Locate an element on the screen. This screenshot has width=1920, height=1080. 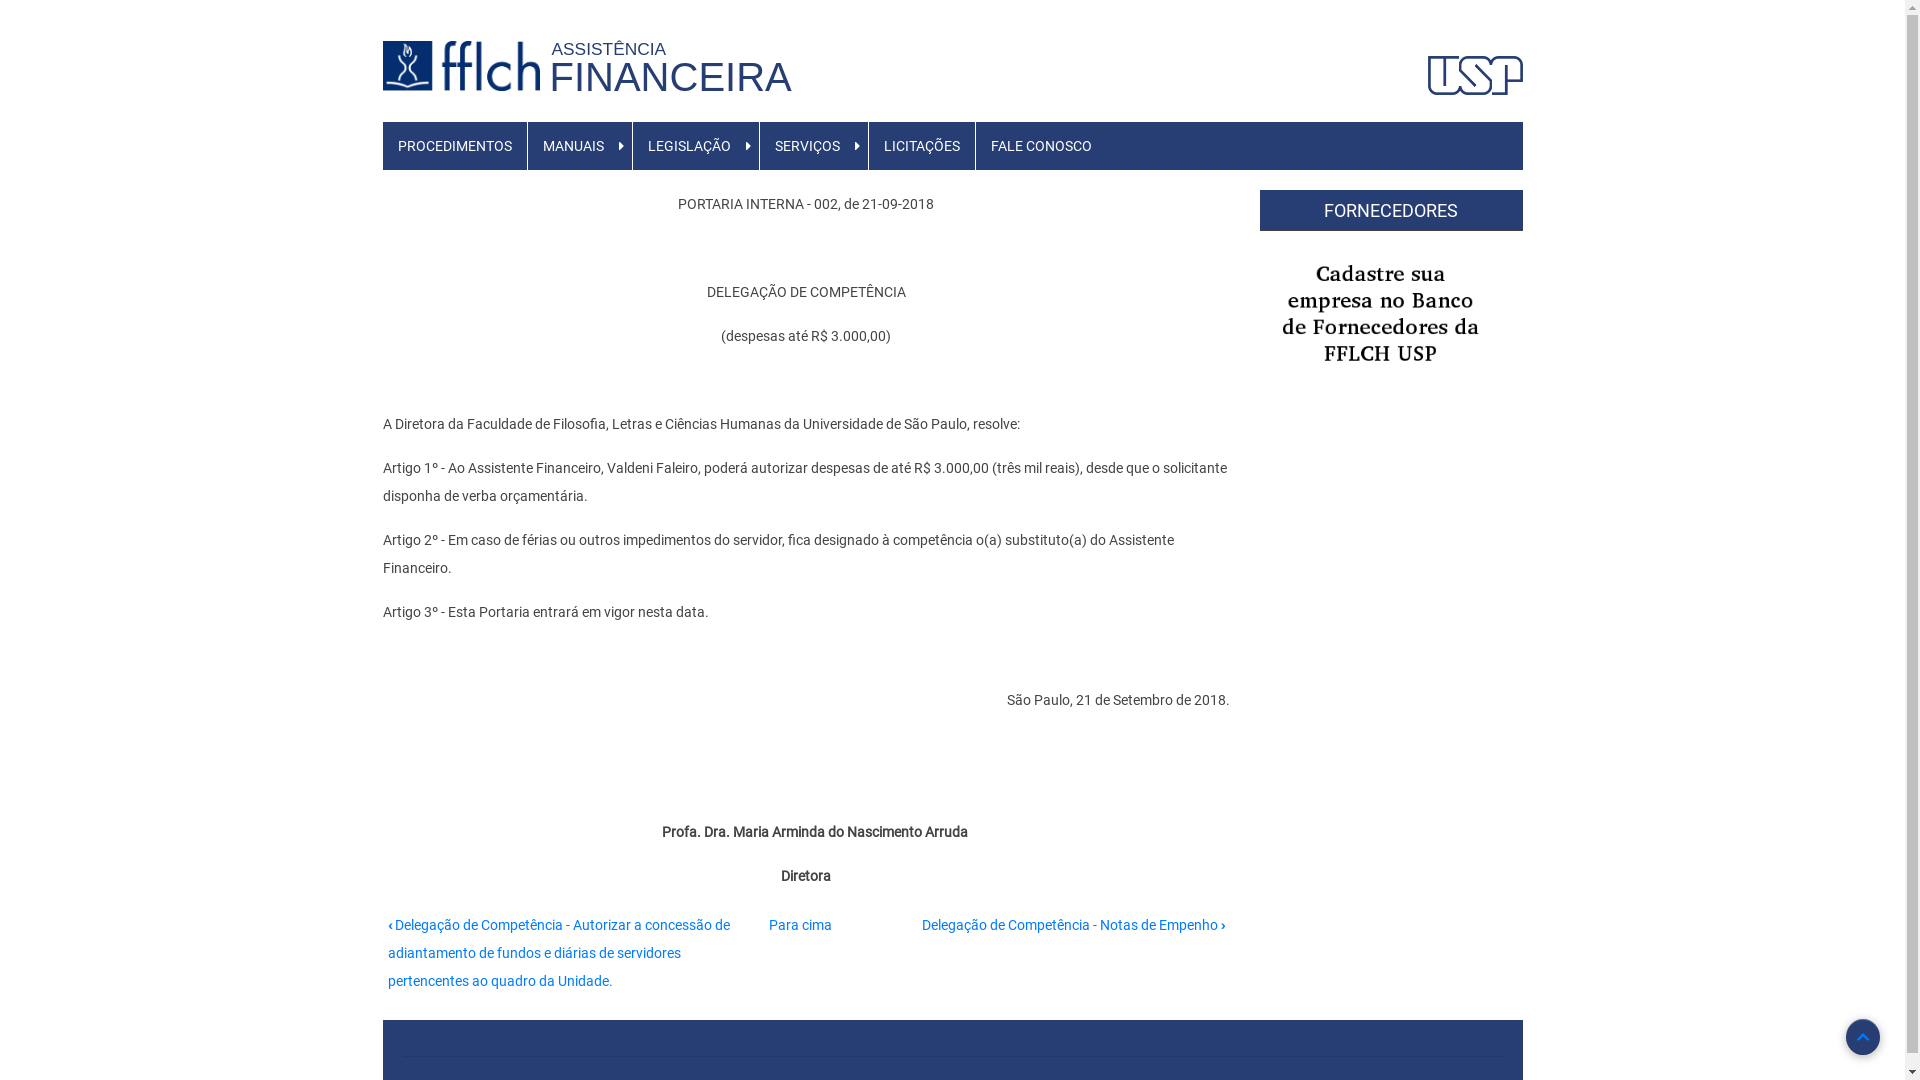
Para cima is located at coordinates (800, 925).